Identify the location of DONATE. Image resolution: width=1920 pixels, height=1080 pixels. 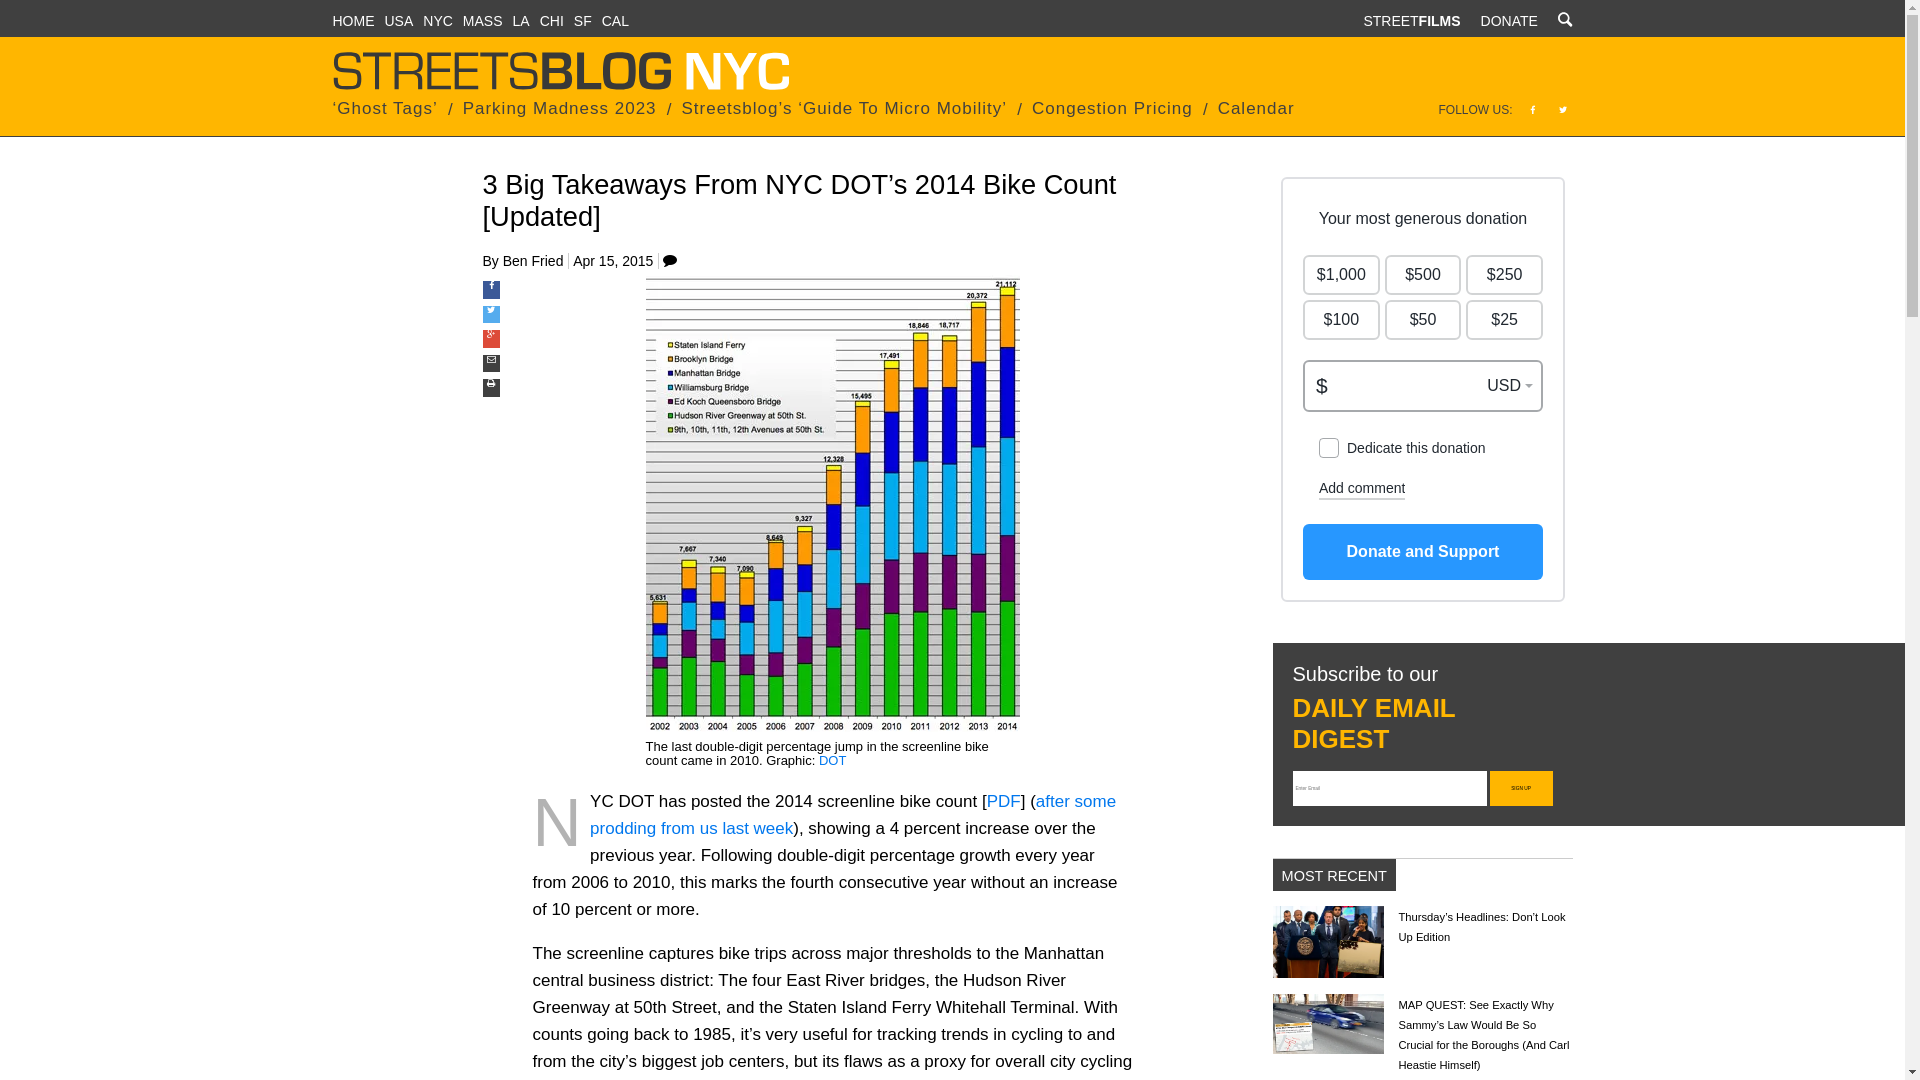
(1508, 20).